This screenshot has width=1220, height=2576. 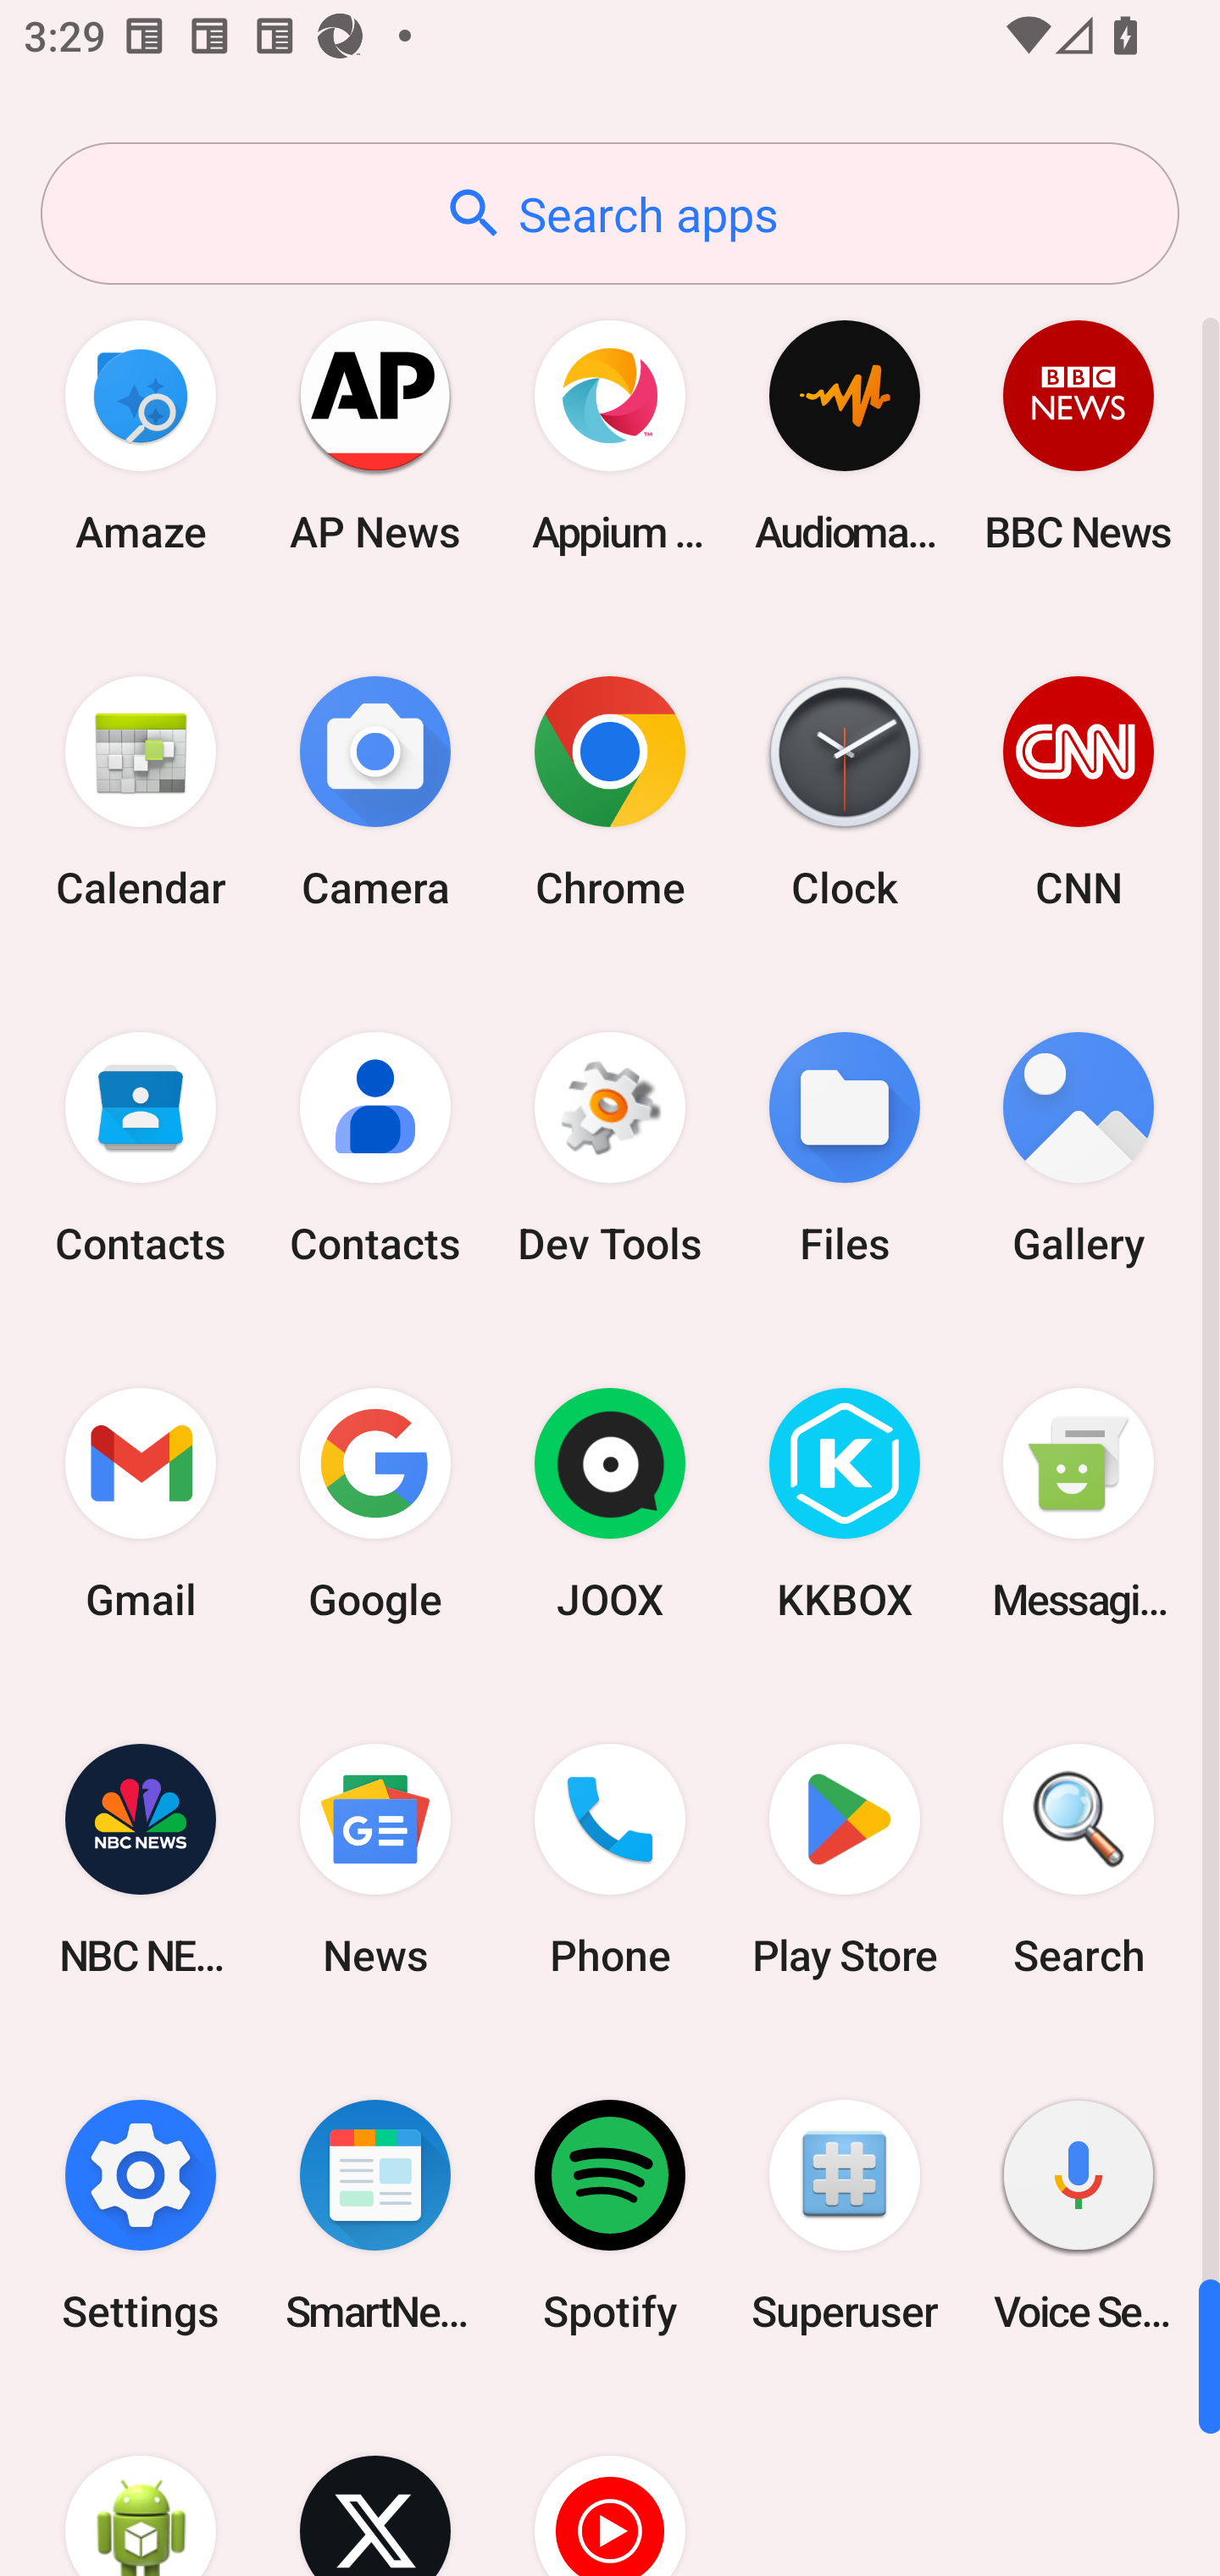 I want to click on Messaging, so click(x=1079, y=1504).